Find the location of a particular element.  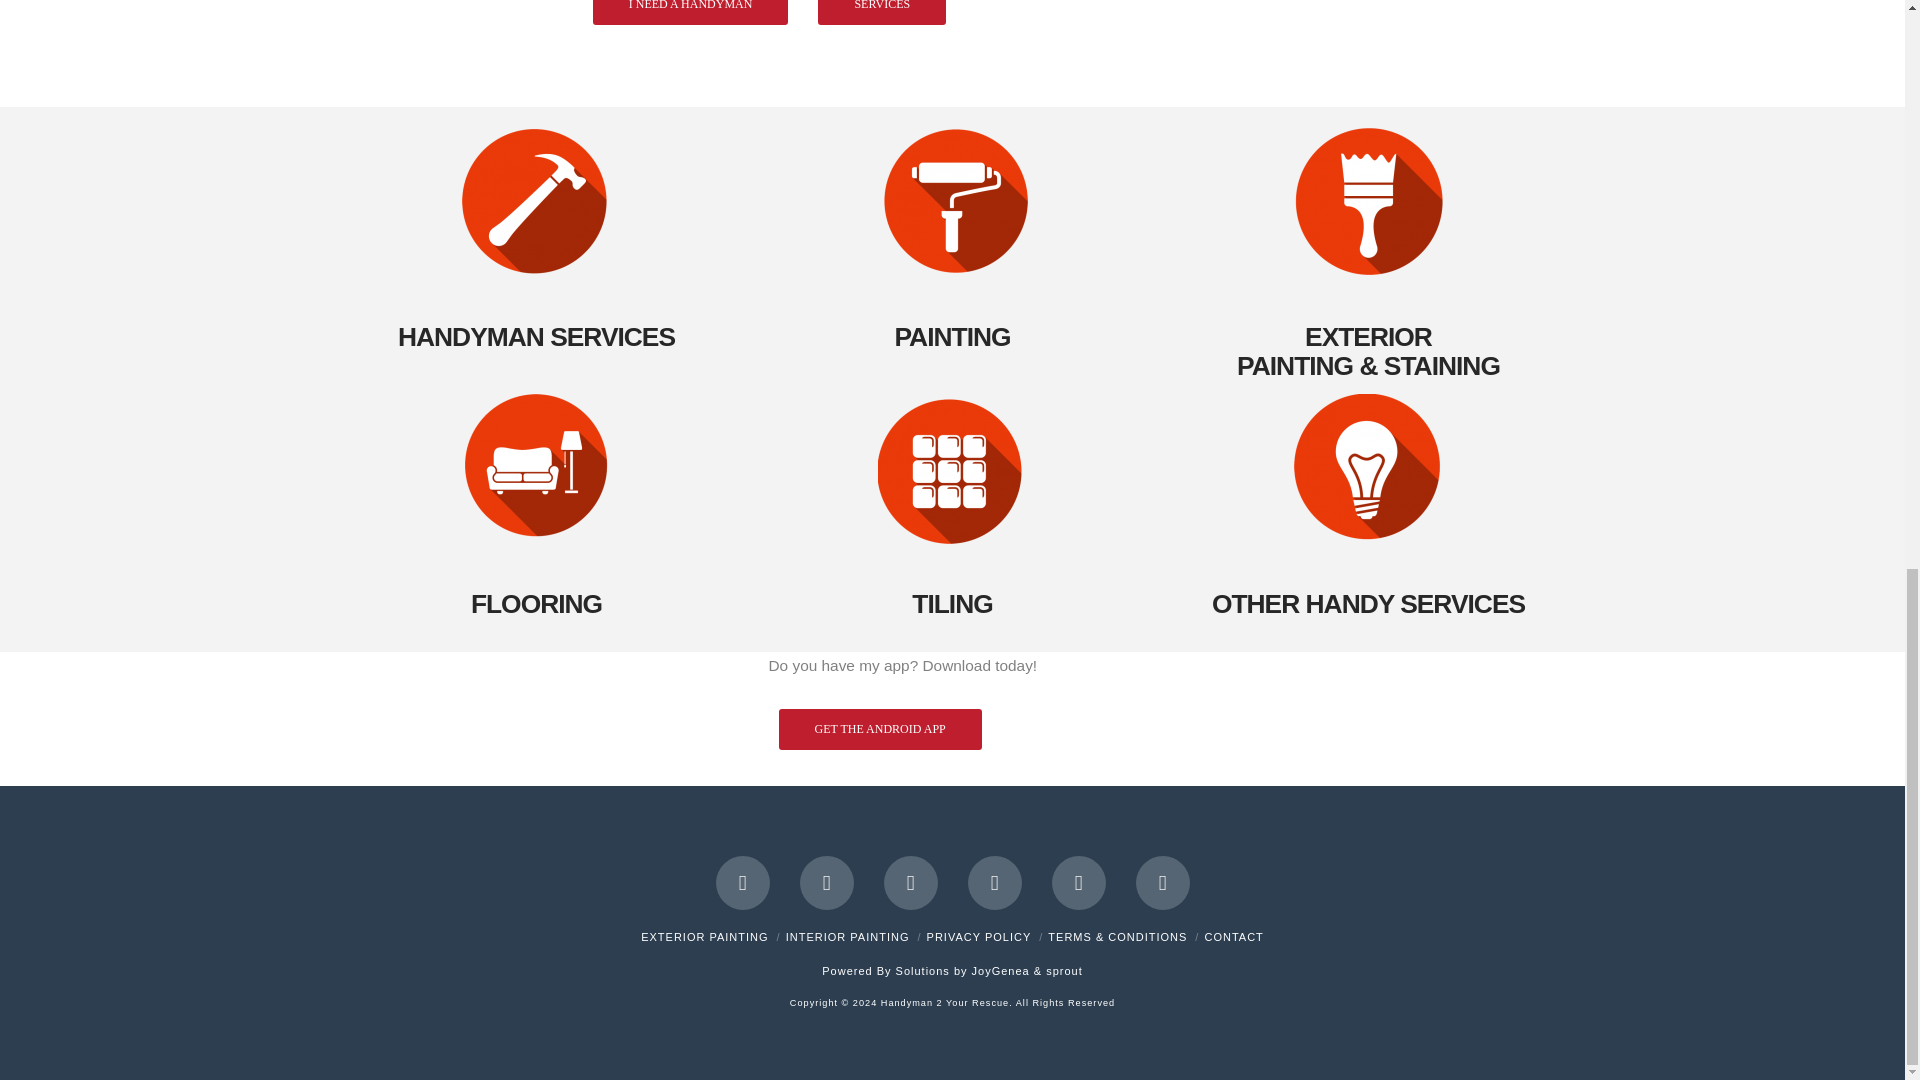

Twitter is located at coordinates (827, 883).